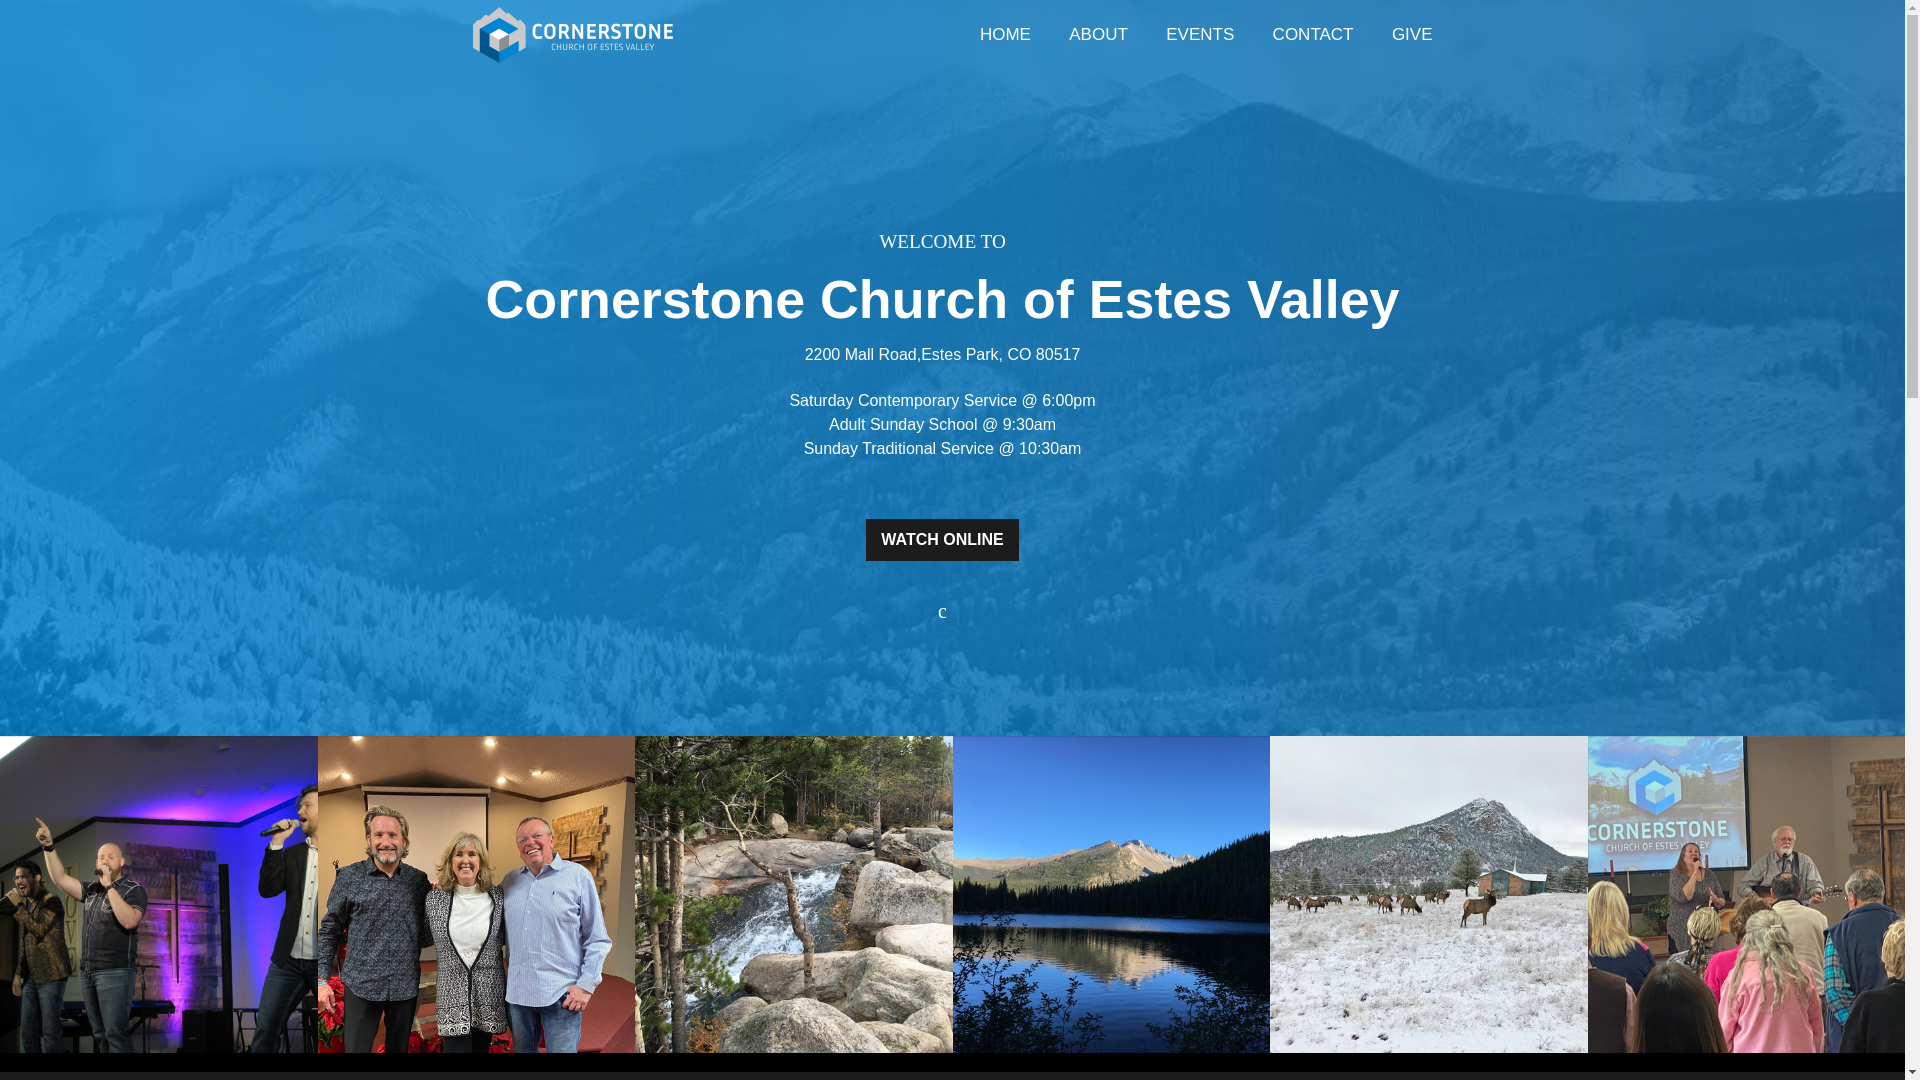 The width and height of the screenshot is (1920, 1080). I want to click on EVENTS, so click(1200, 35).